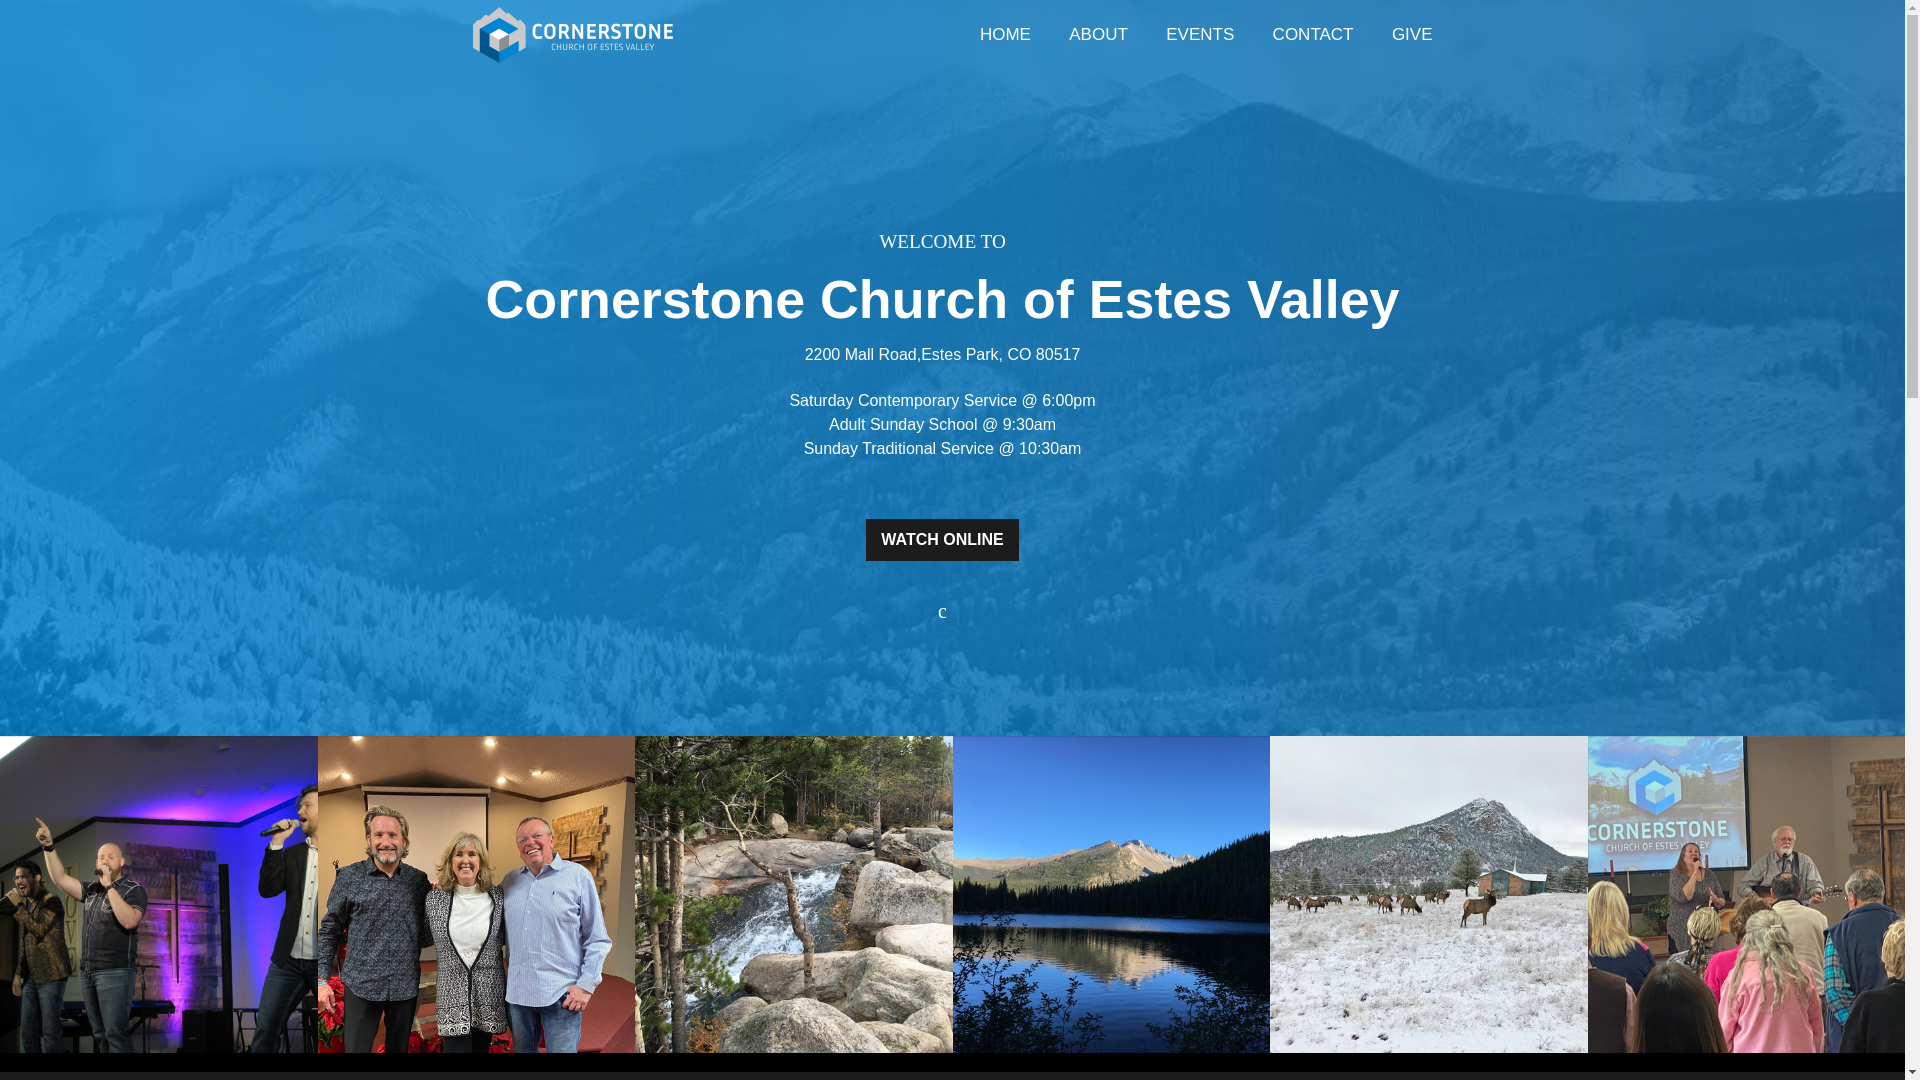 The width and height of the screenshot is (1920, 1080). I want to click on EVENTS, so click(1200, 35).